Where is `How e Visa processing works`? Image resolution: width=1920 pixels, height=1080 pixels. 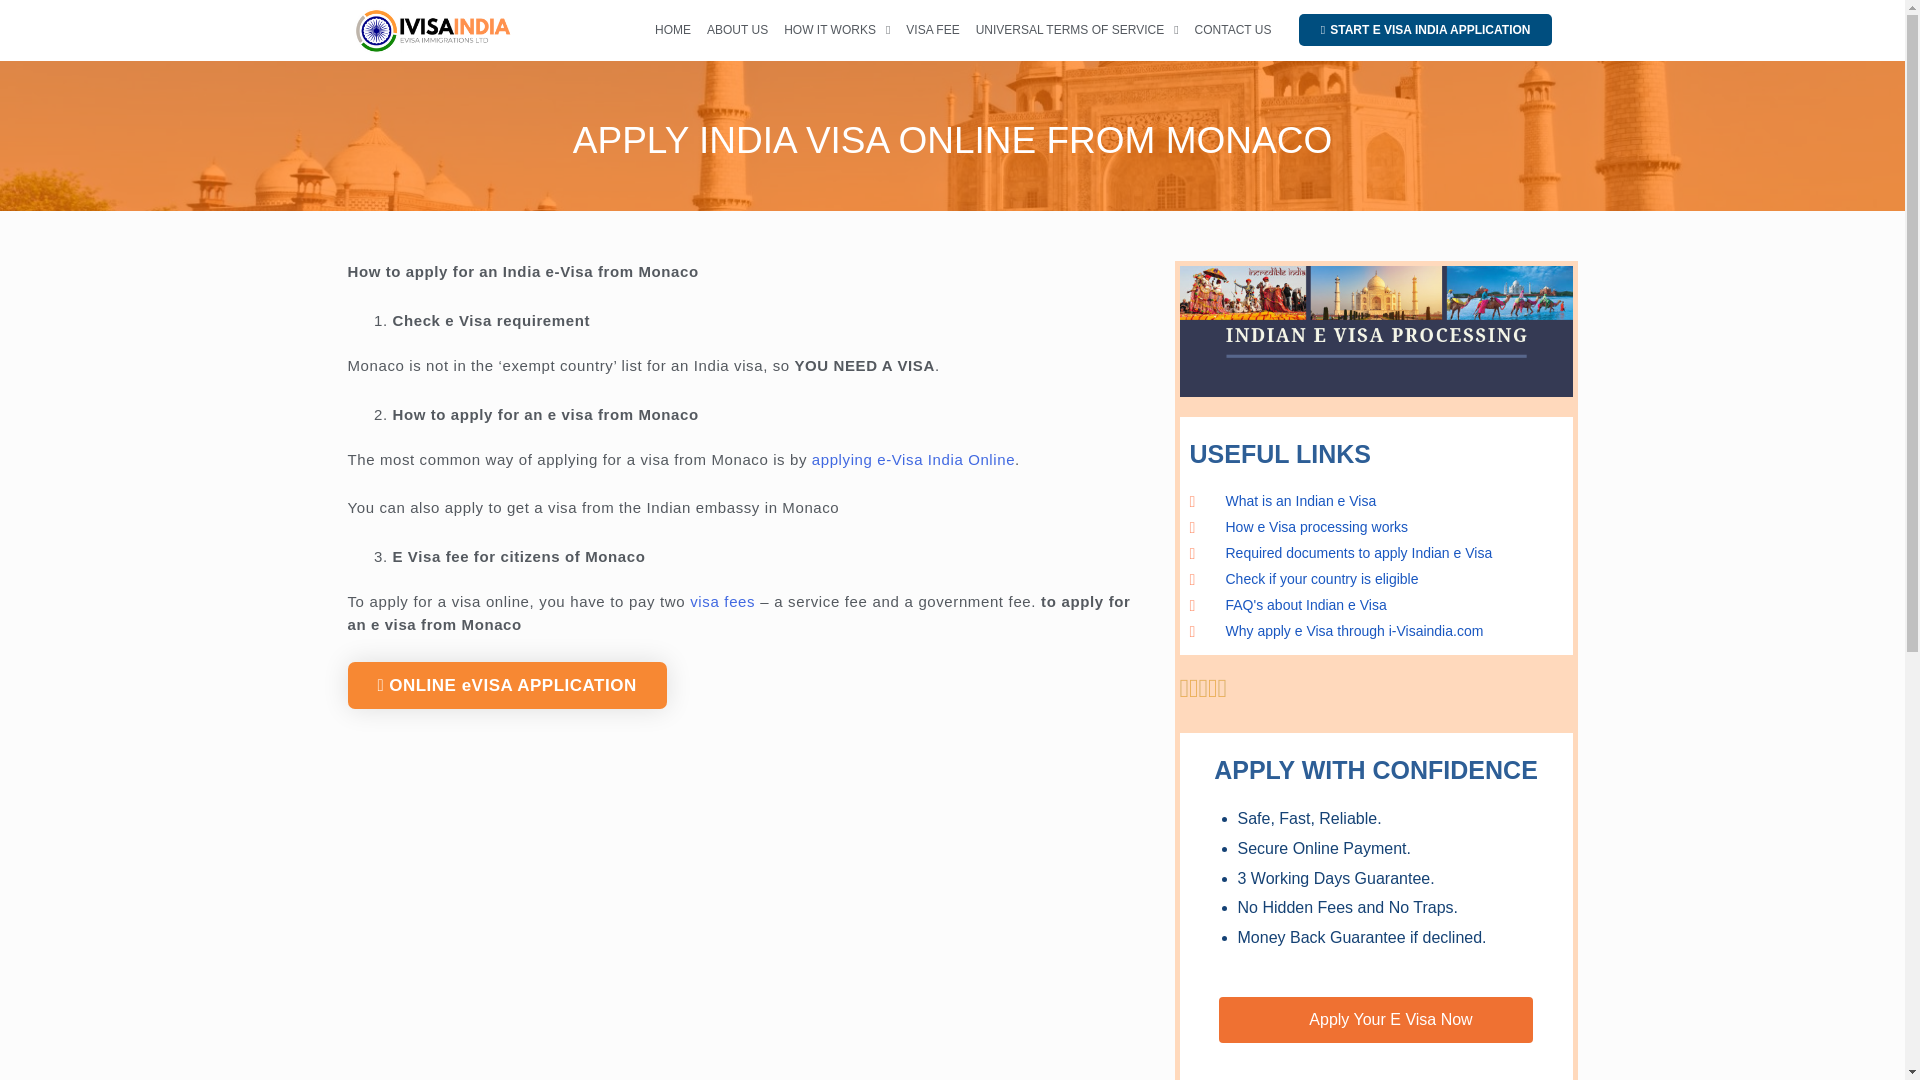 How e Visa processing works is located at coordinates (1376, 528).